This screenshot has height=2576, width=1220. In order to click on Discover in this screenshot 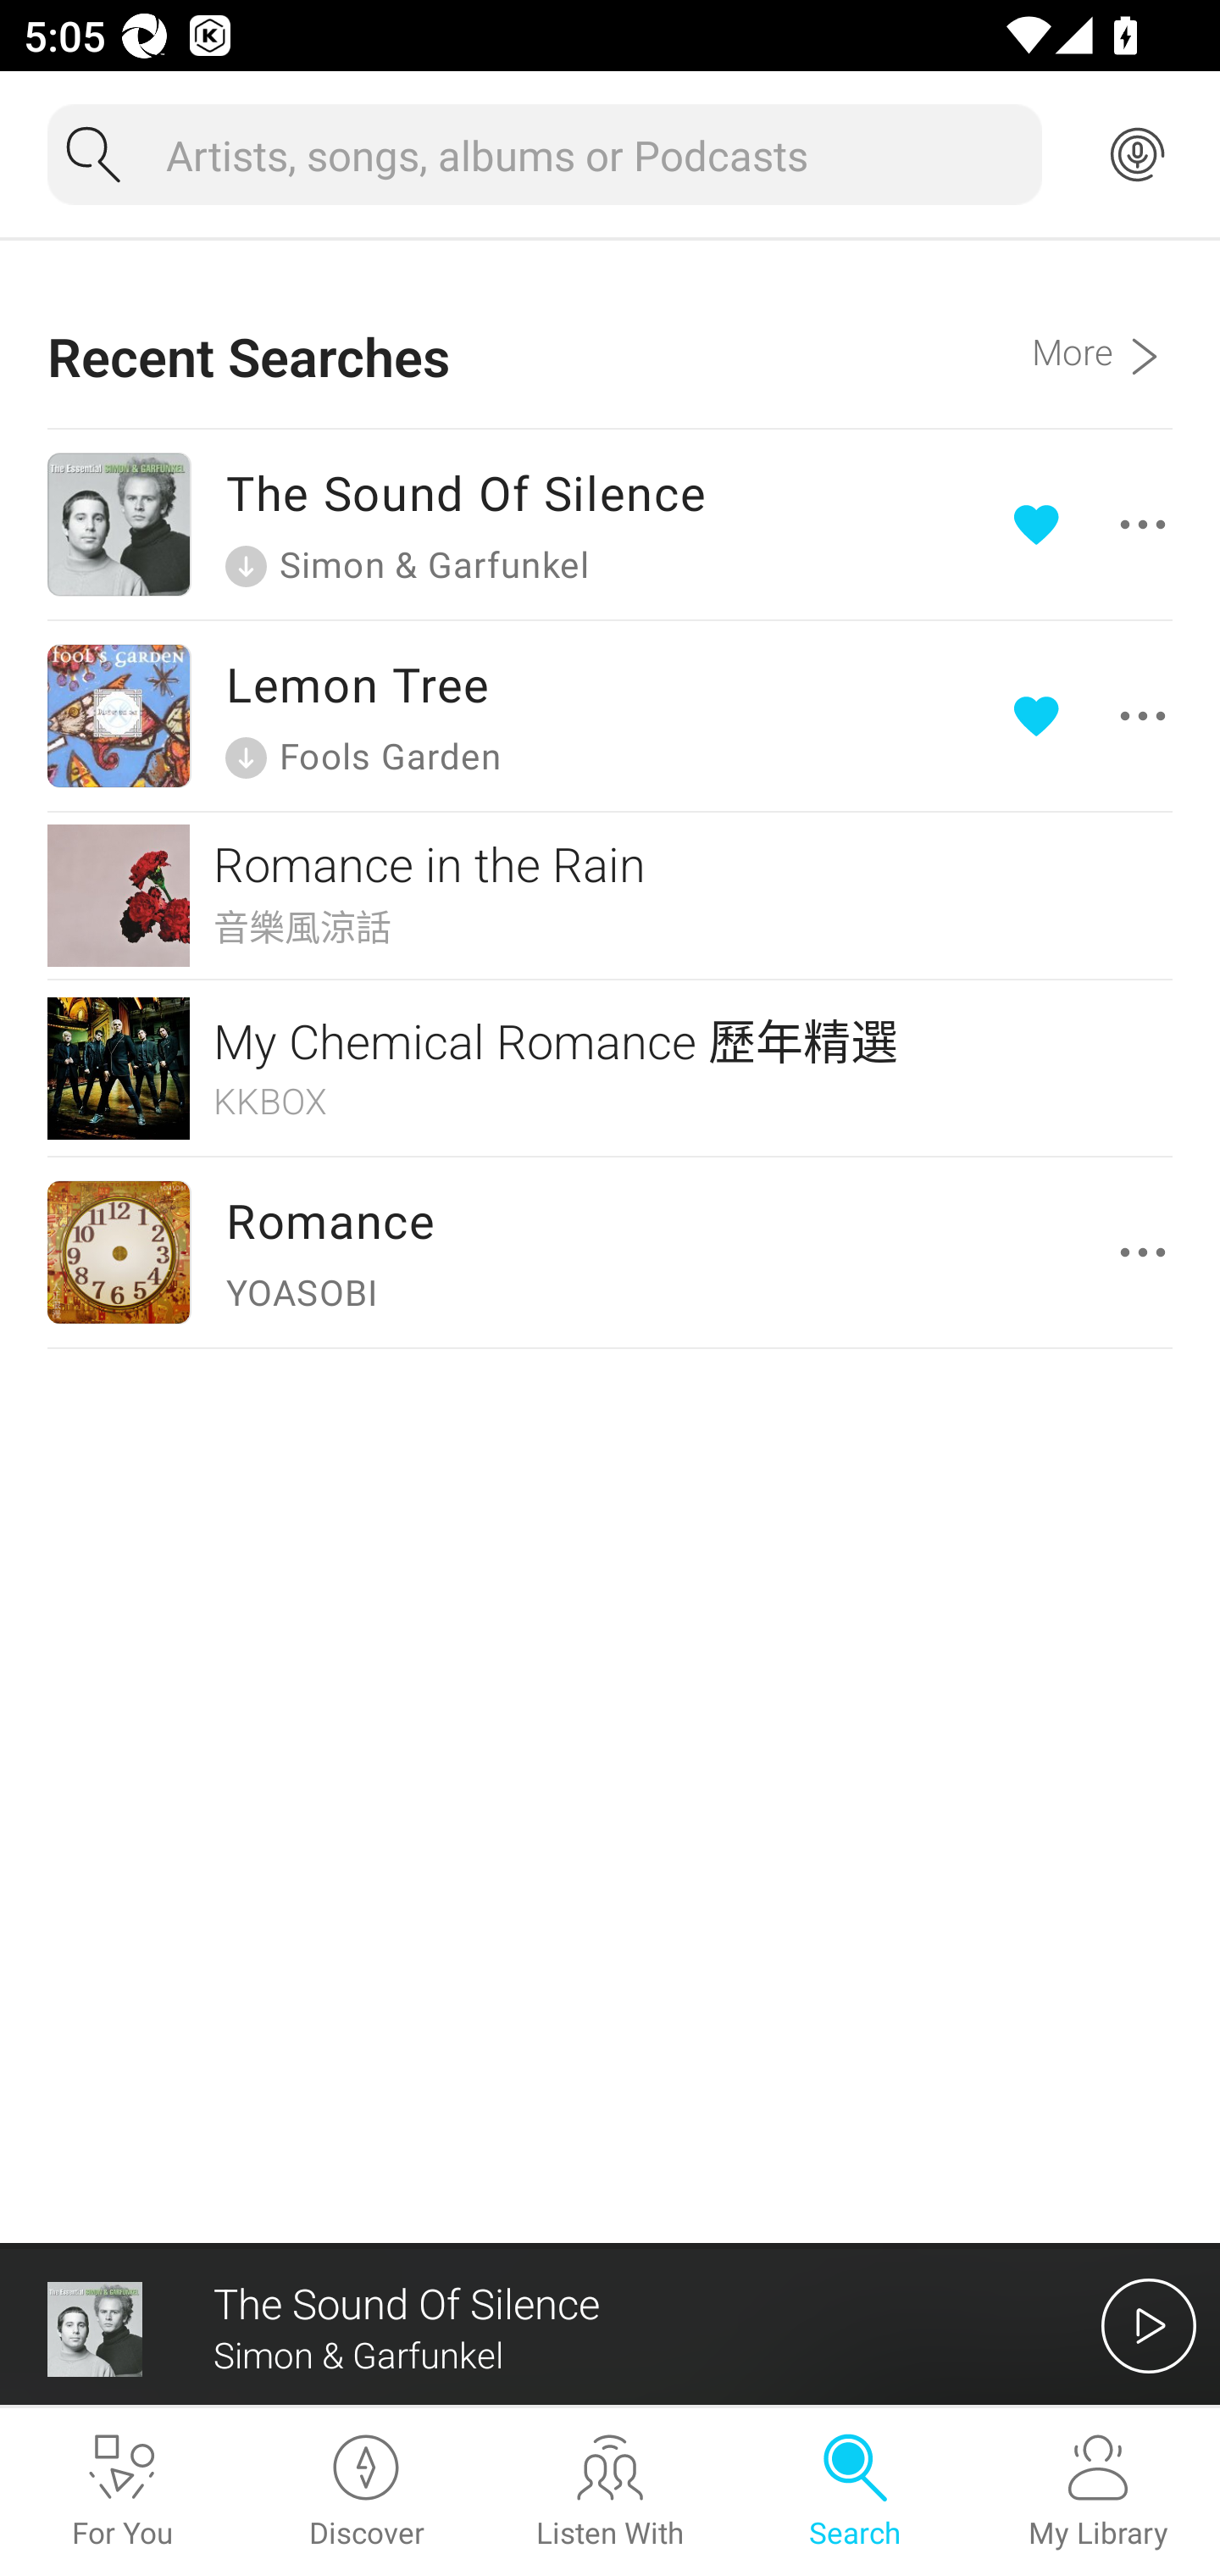, I will do `click(366, 2492)`.